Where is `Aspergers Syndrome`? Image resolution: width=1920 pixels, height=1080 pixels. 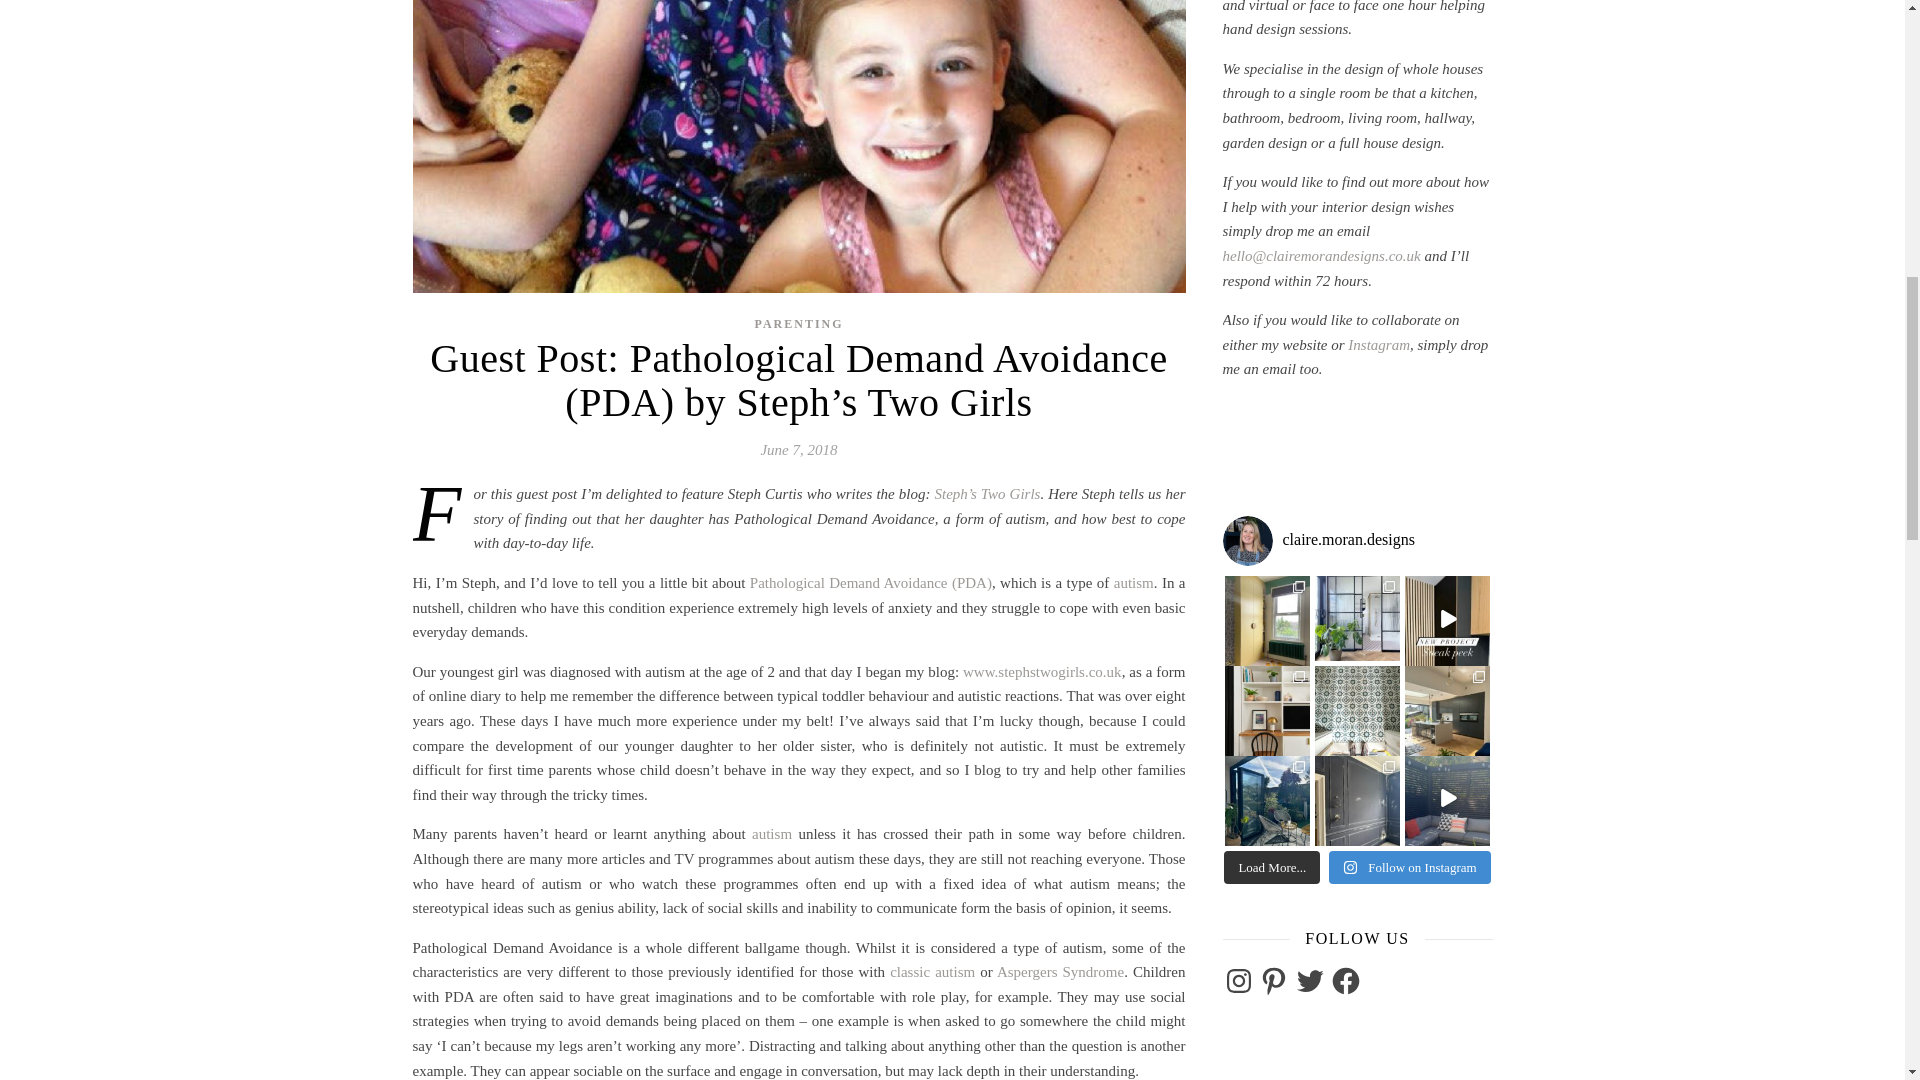
Aspergers Syndrome is located at coordinates (1060, 972).